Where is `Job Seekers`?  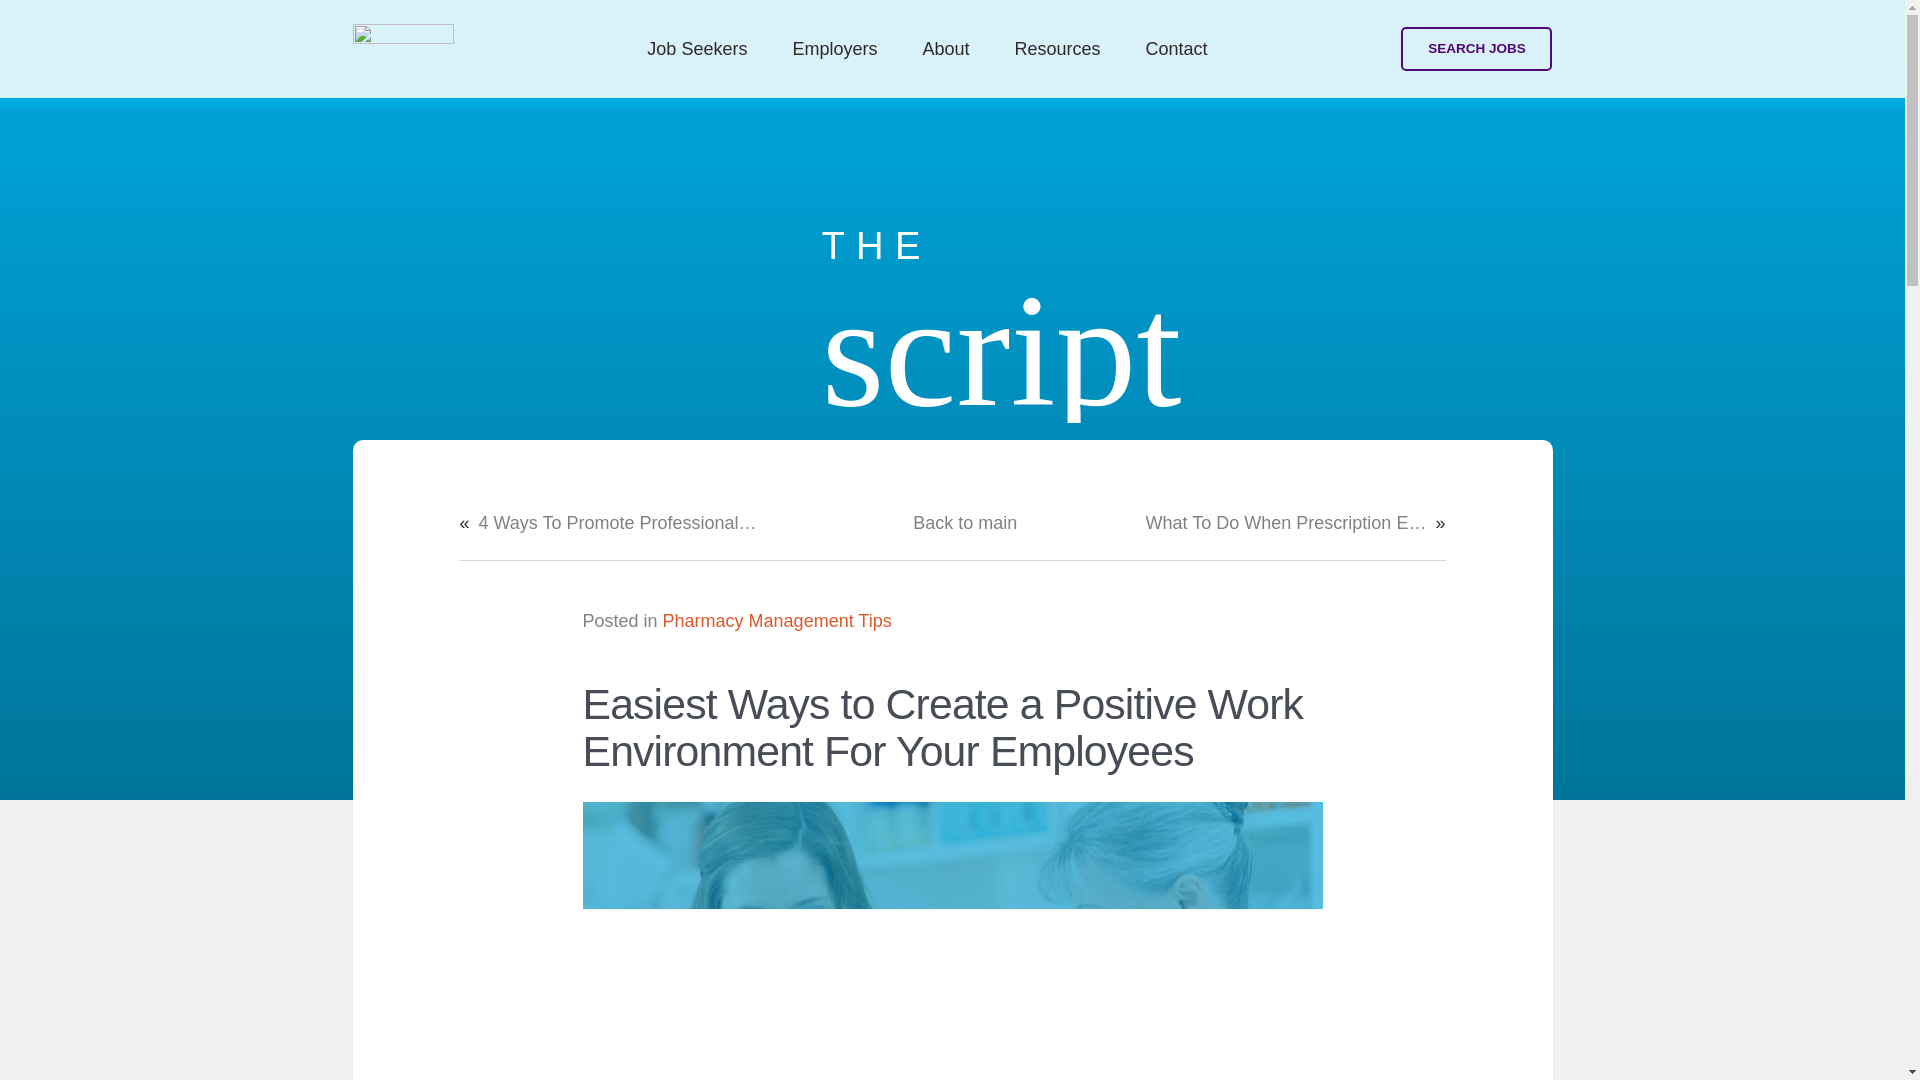 Job Seekers is located at coordinates (697, 48).